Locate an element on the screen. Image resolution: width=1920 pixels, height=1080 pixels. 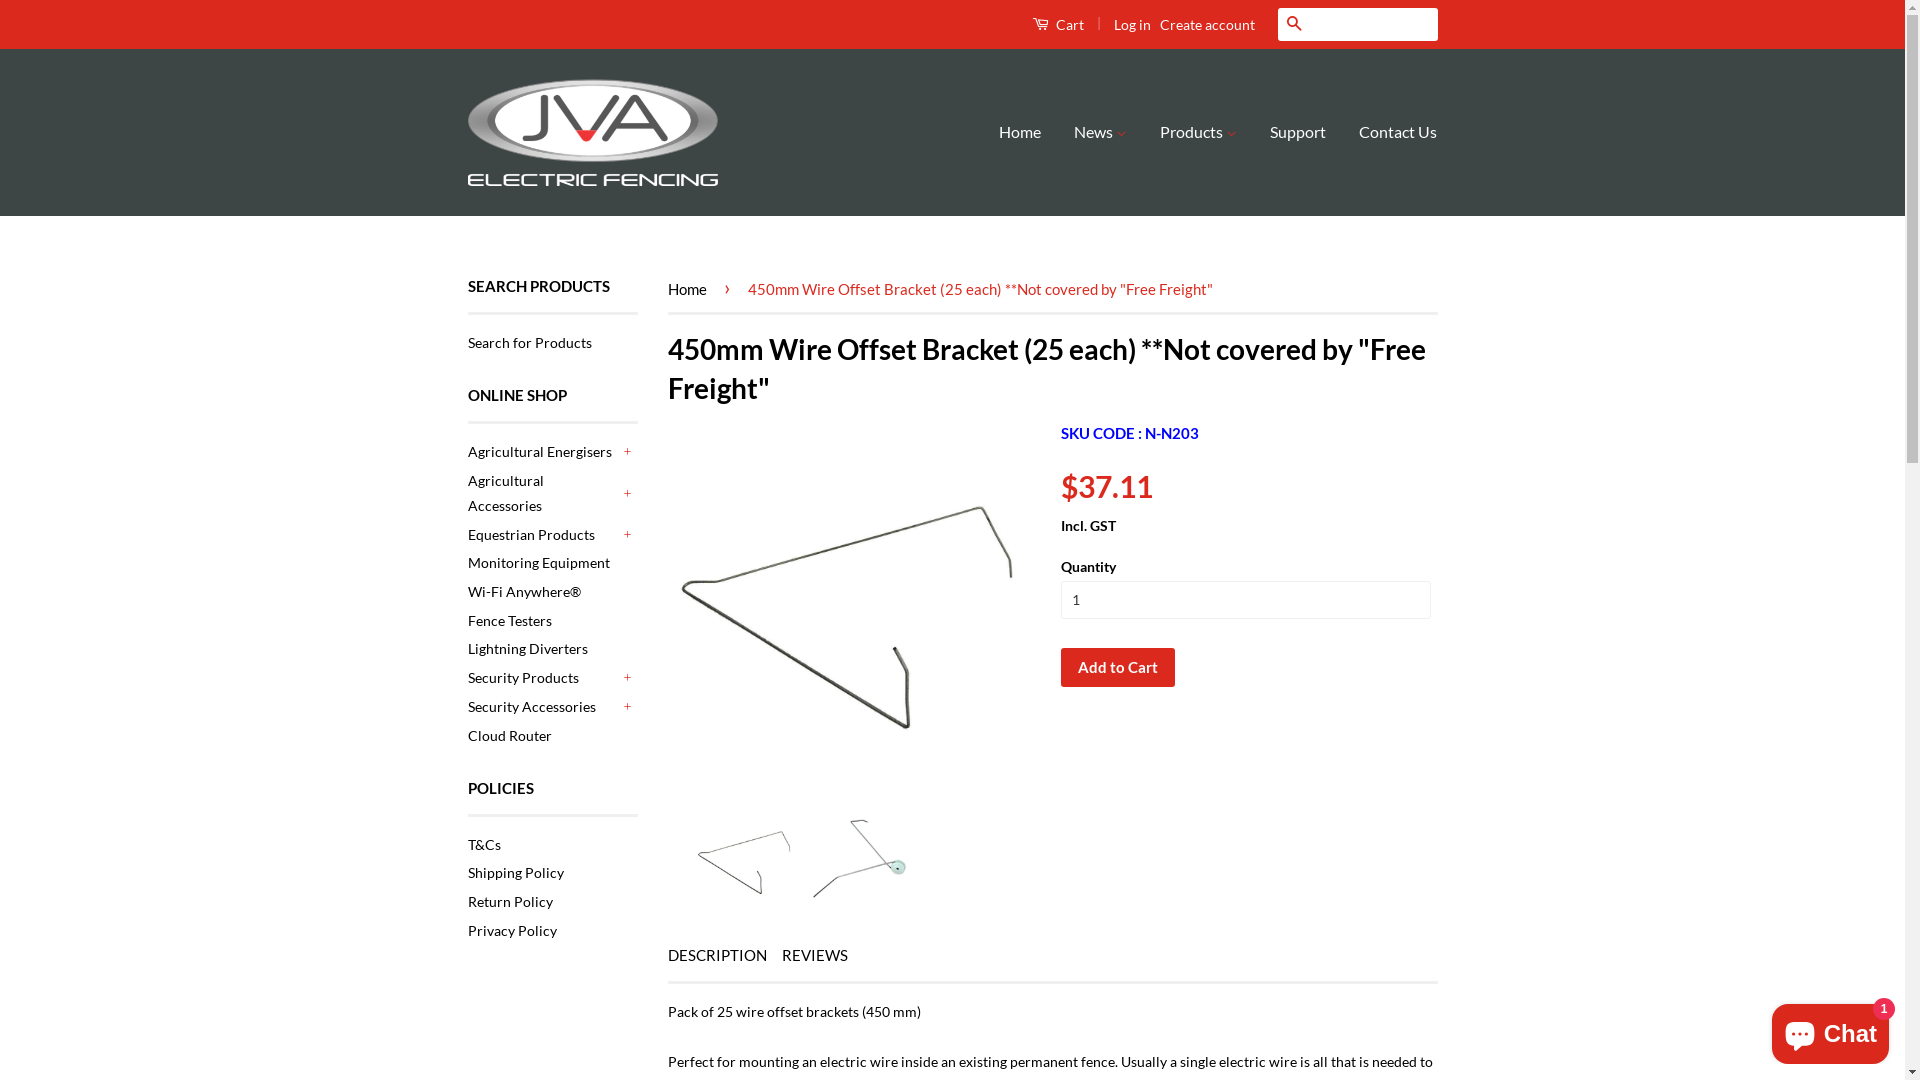
DESCRIPTION is located at coordinates (718, 956).